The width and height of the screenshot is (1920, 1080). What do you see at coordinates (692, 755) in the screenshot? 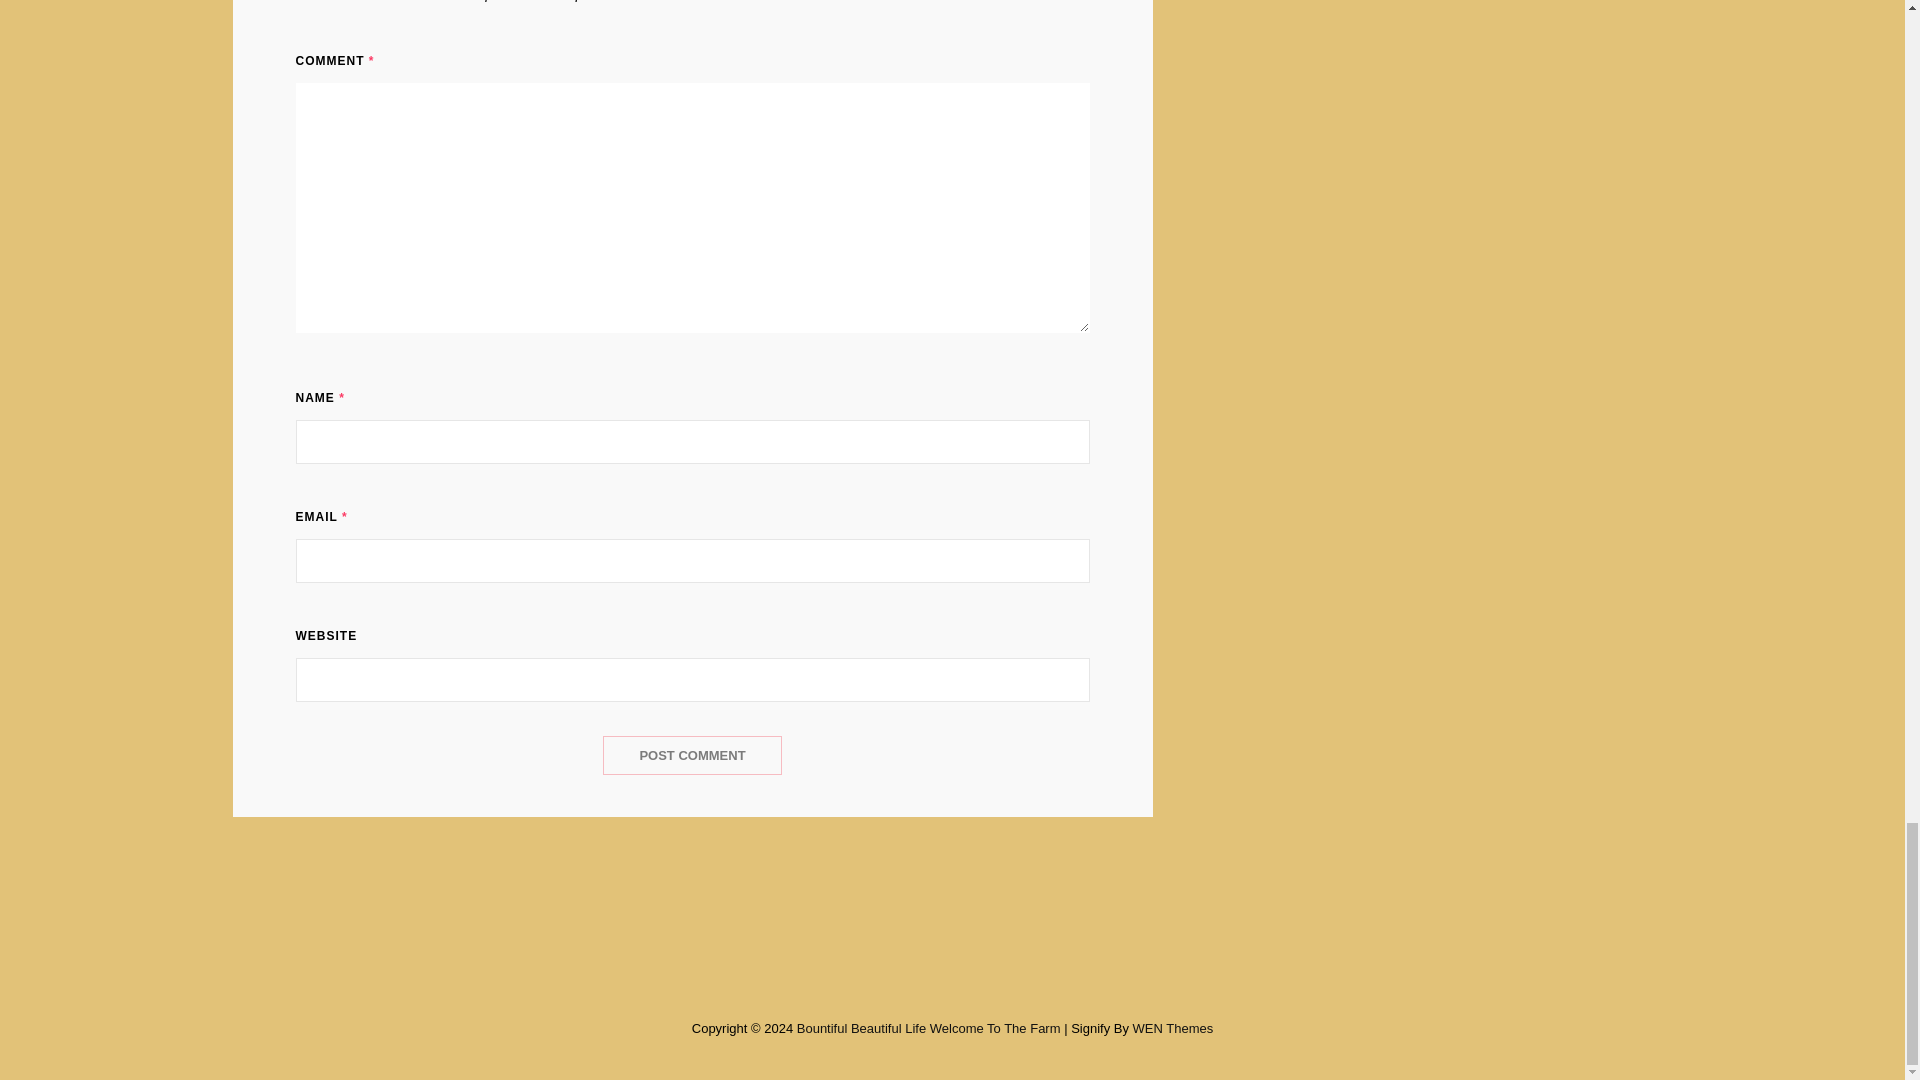
I see `Post Comment` at bounding box center [692, 755].